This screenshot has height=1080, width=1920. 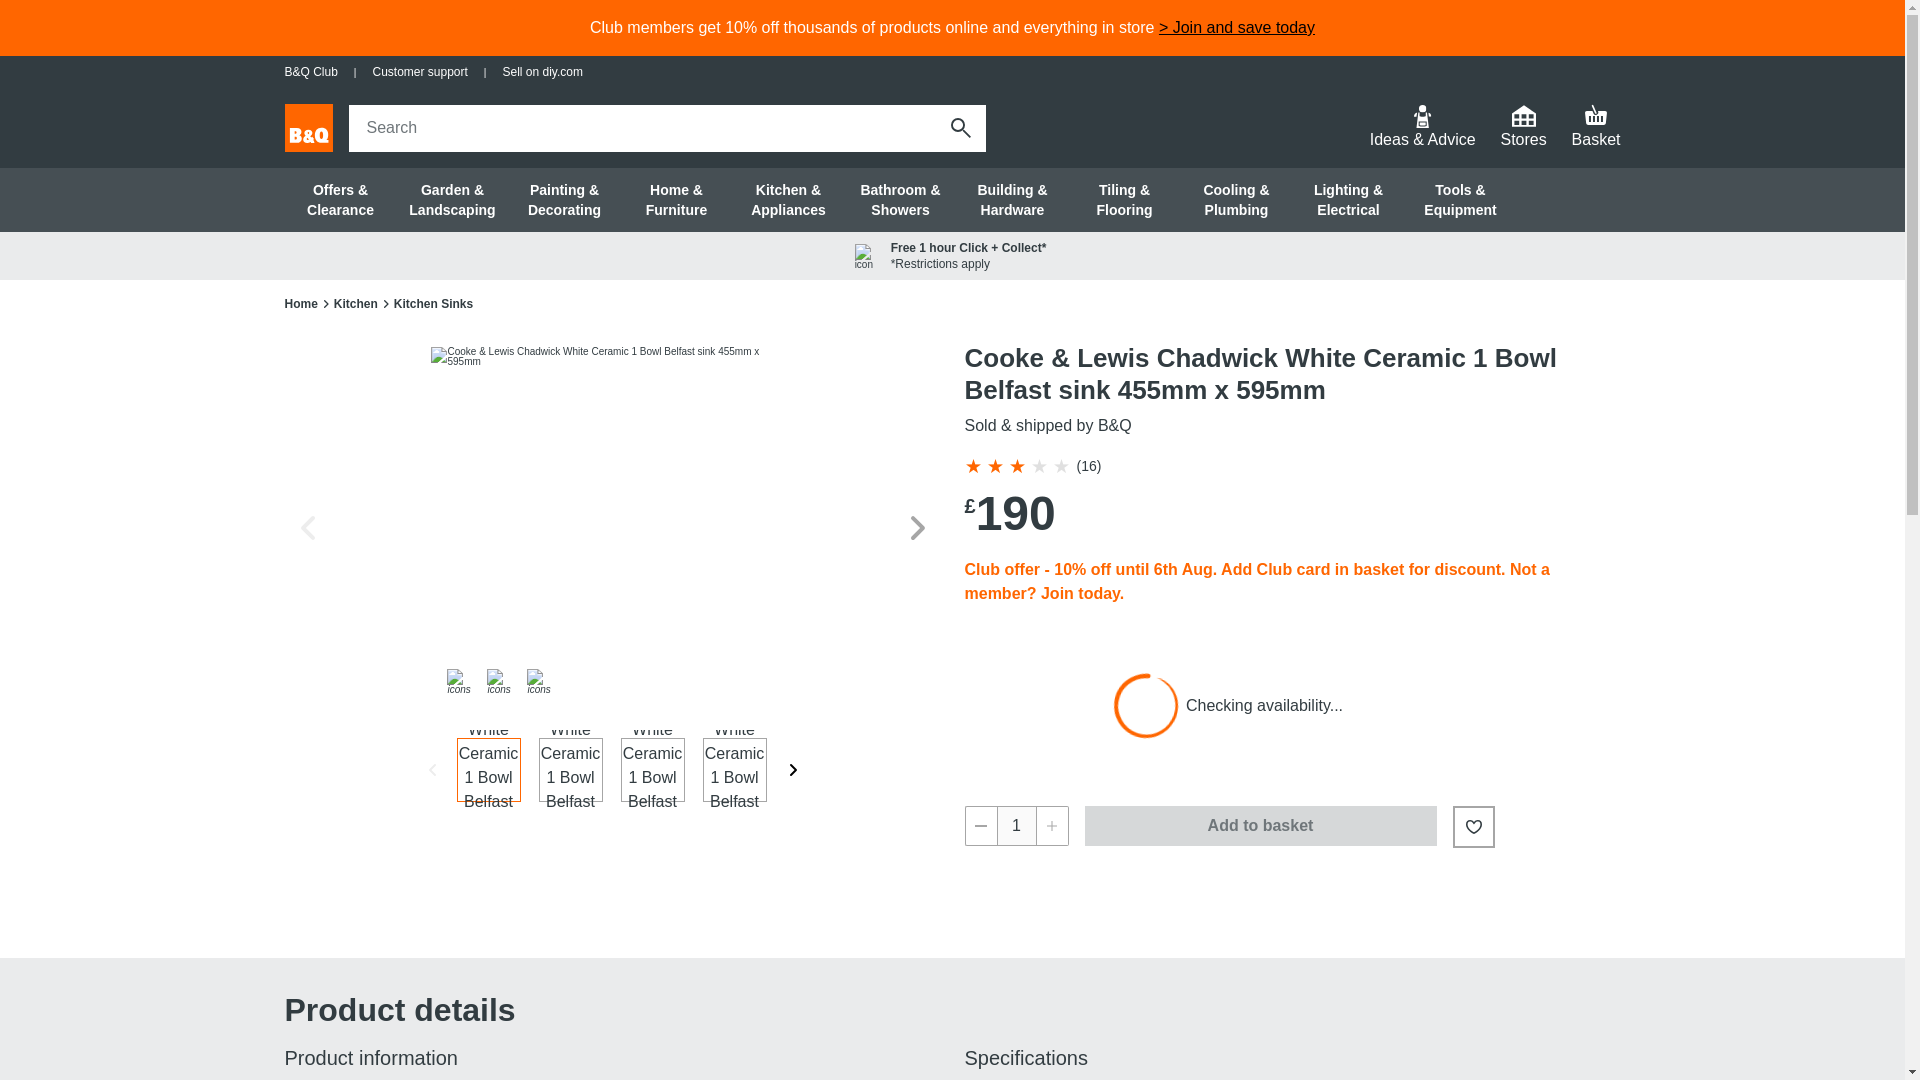 I want to click on Customer support, so click(x=419, y=72).